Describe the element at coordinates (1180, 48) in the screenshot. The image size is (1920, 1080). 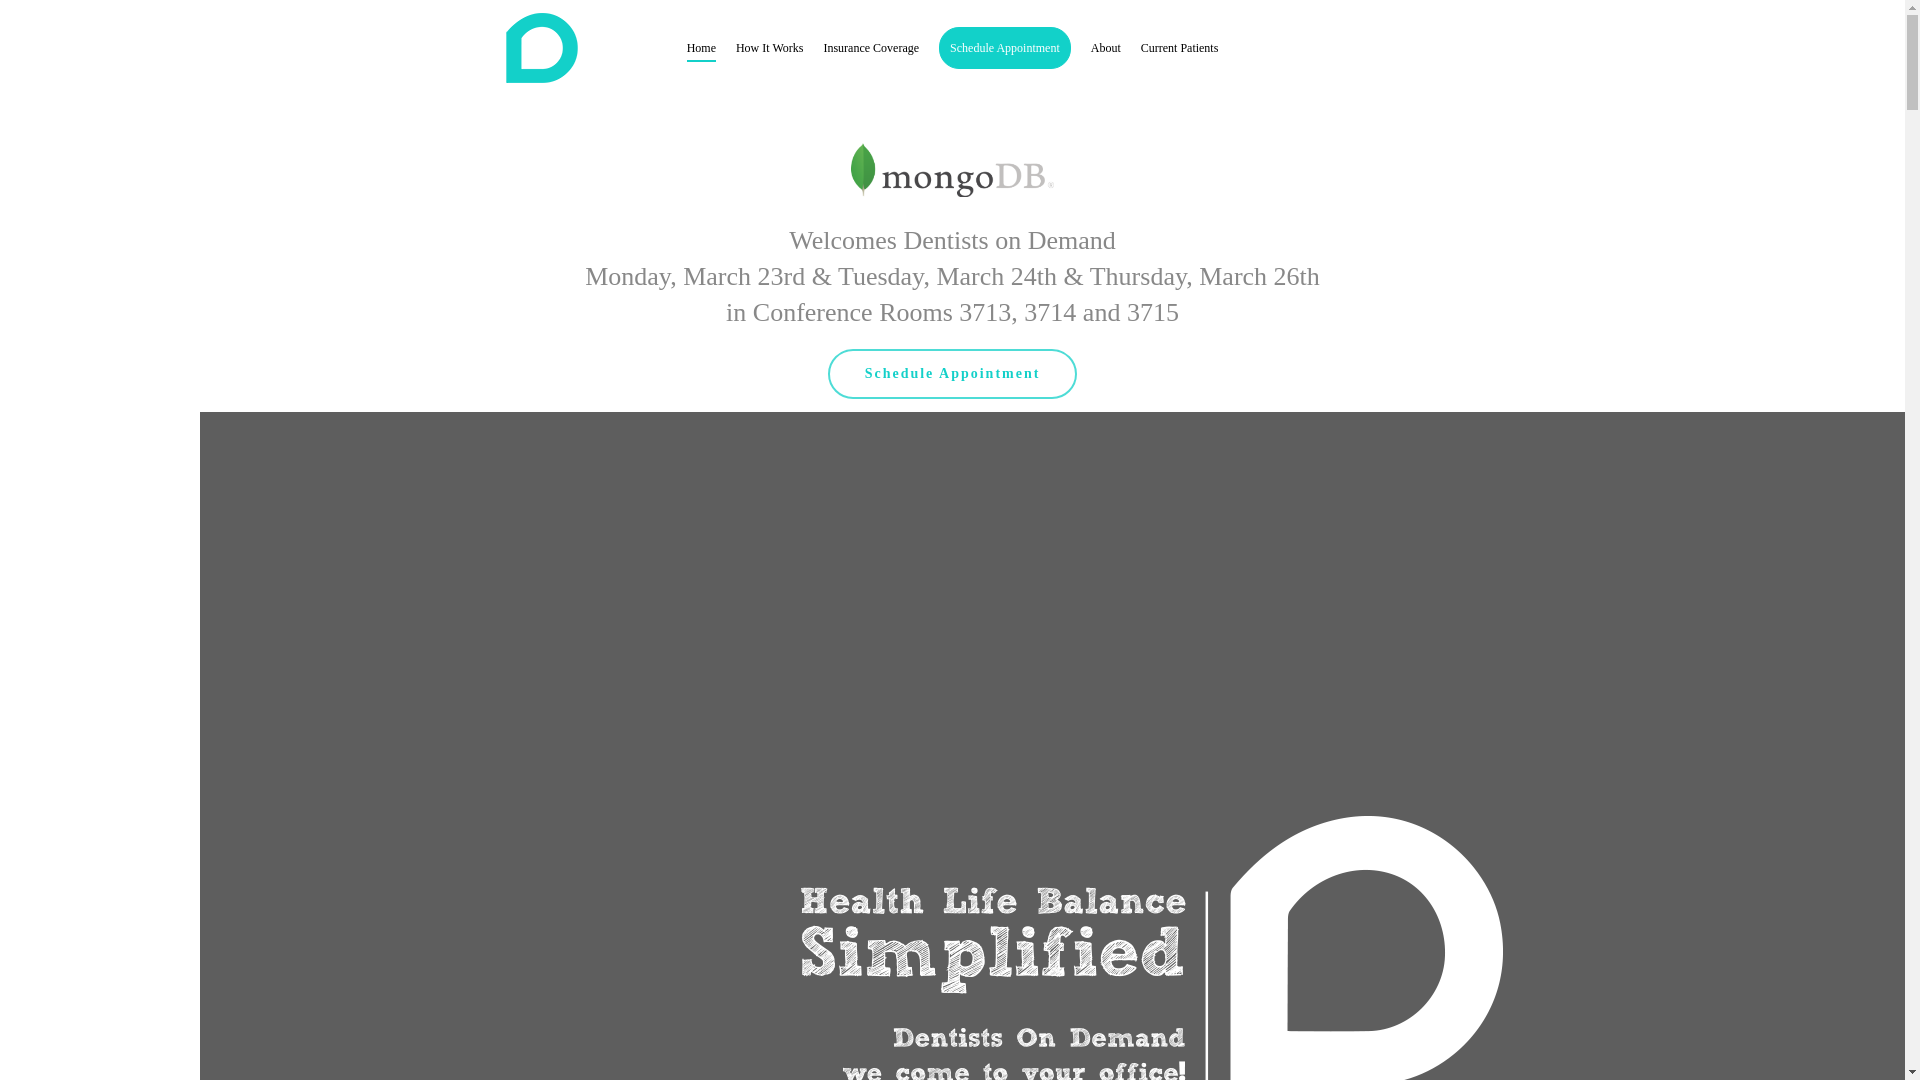
I see `Current Patients` at that location.